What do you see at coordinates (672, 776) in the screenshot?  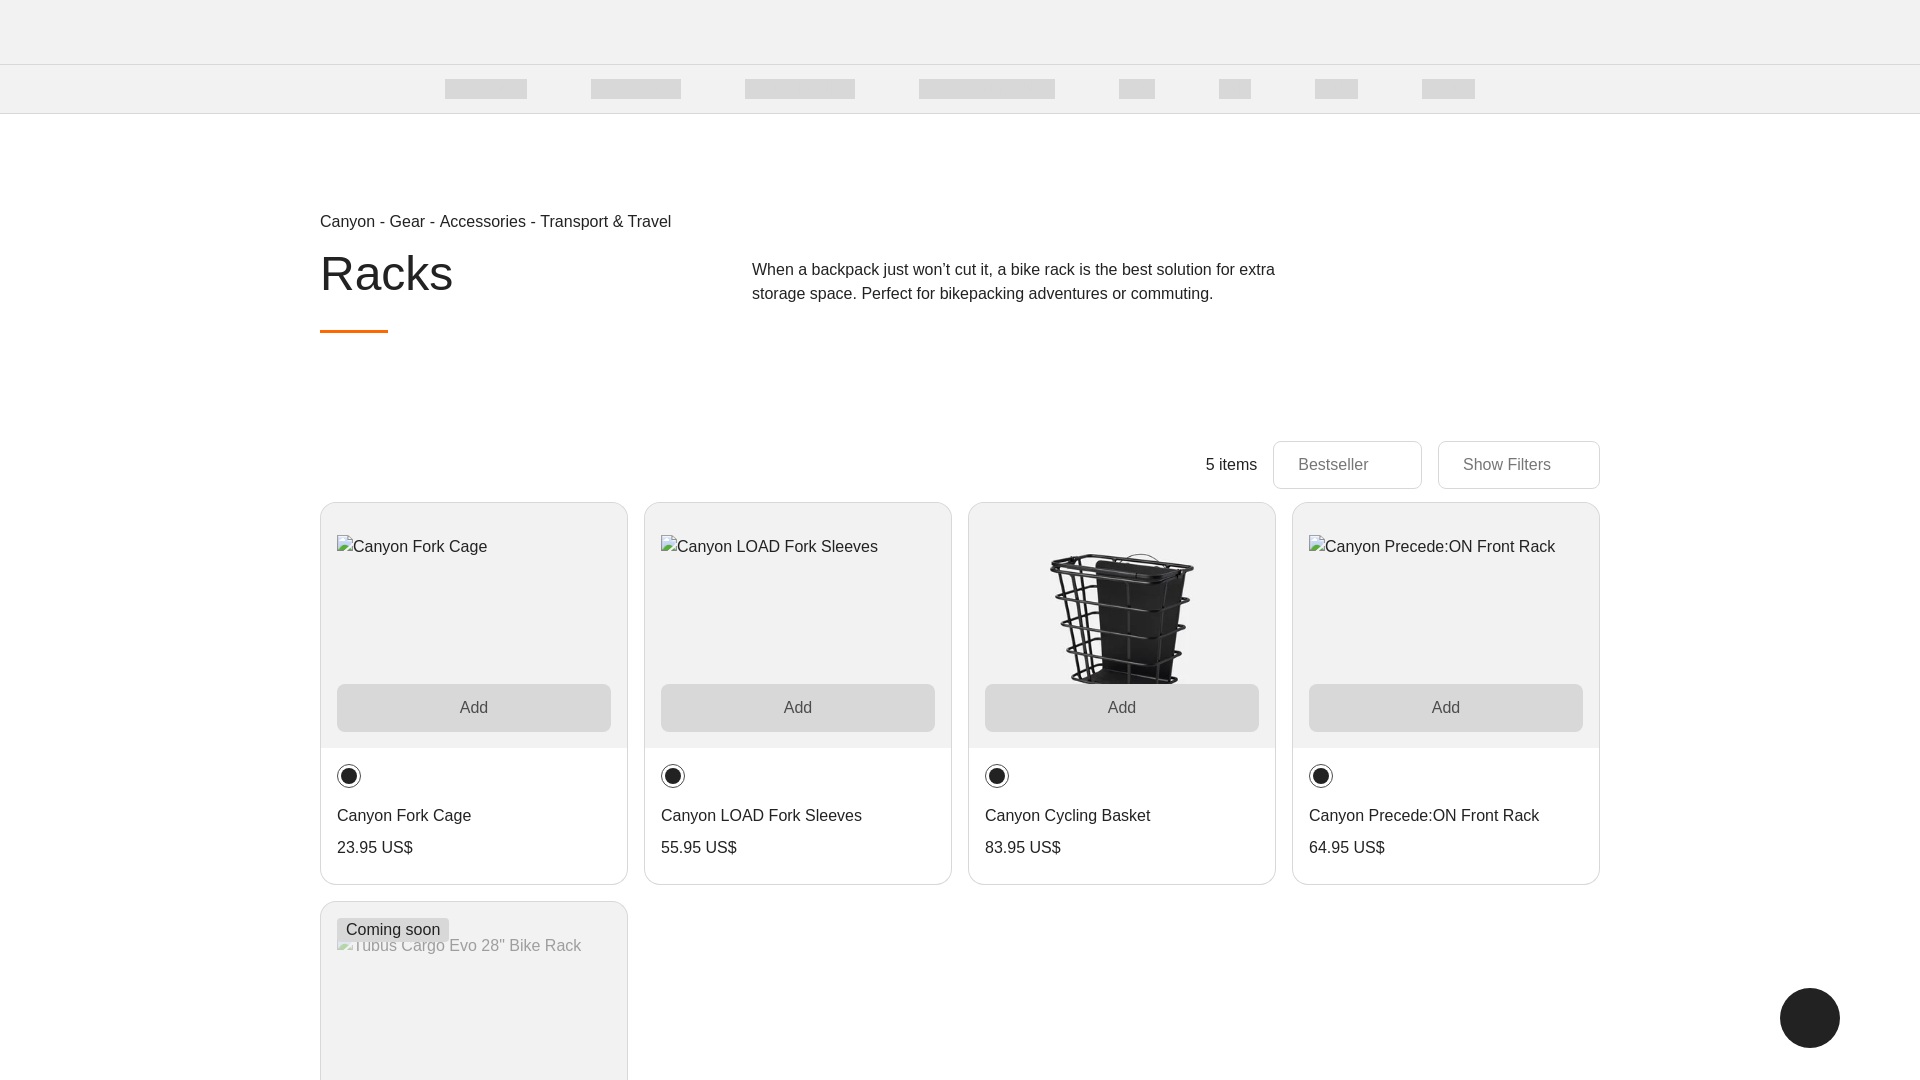 I see `Black` at bounding box center [672, 776].